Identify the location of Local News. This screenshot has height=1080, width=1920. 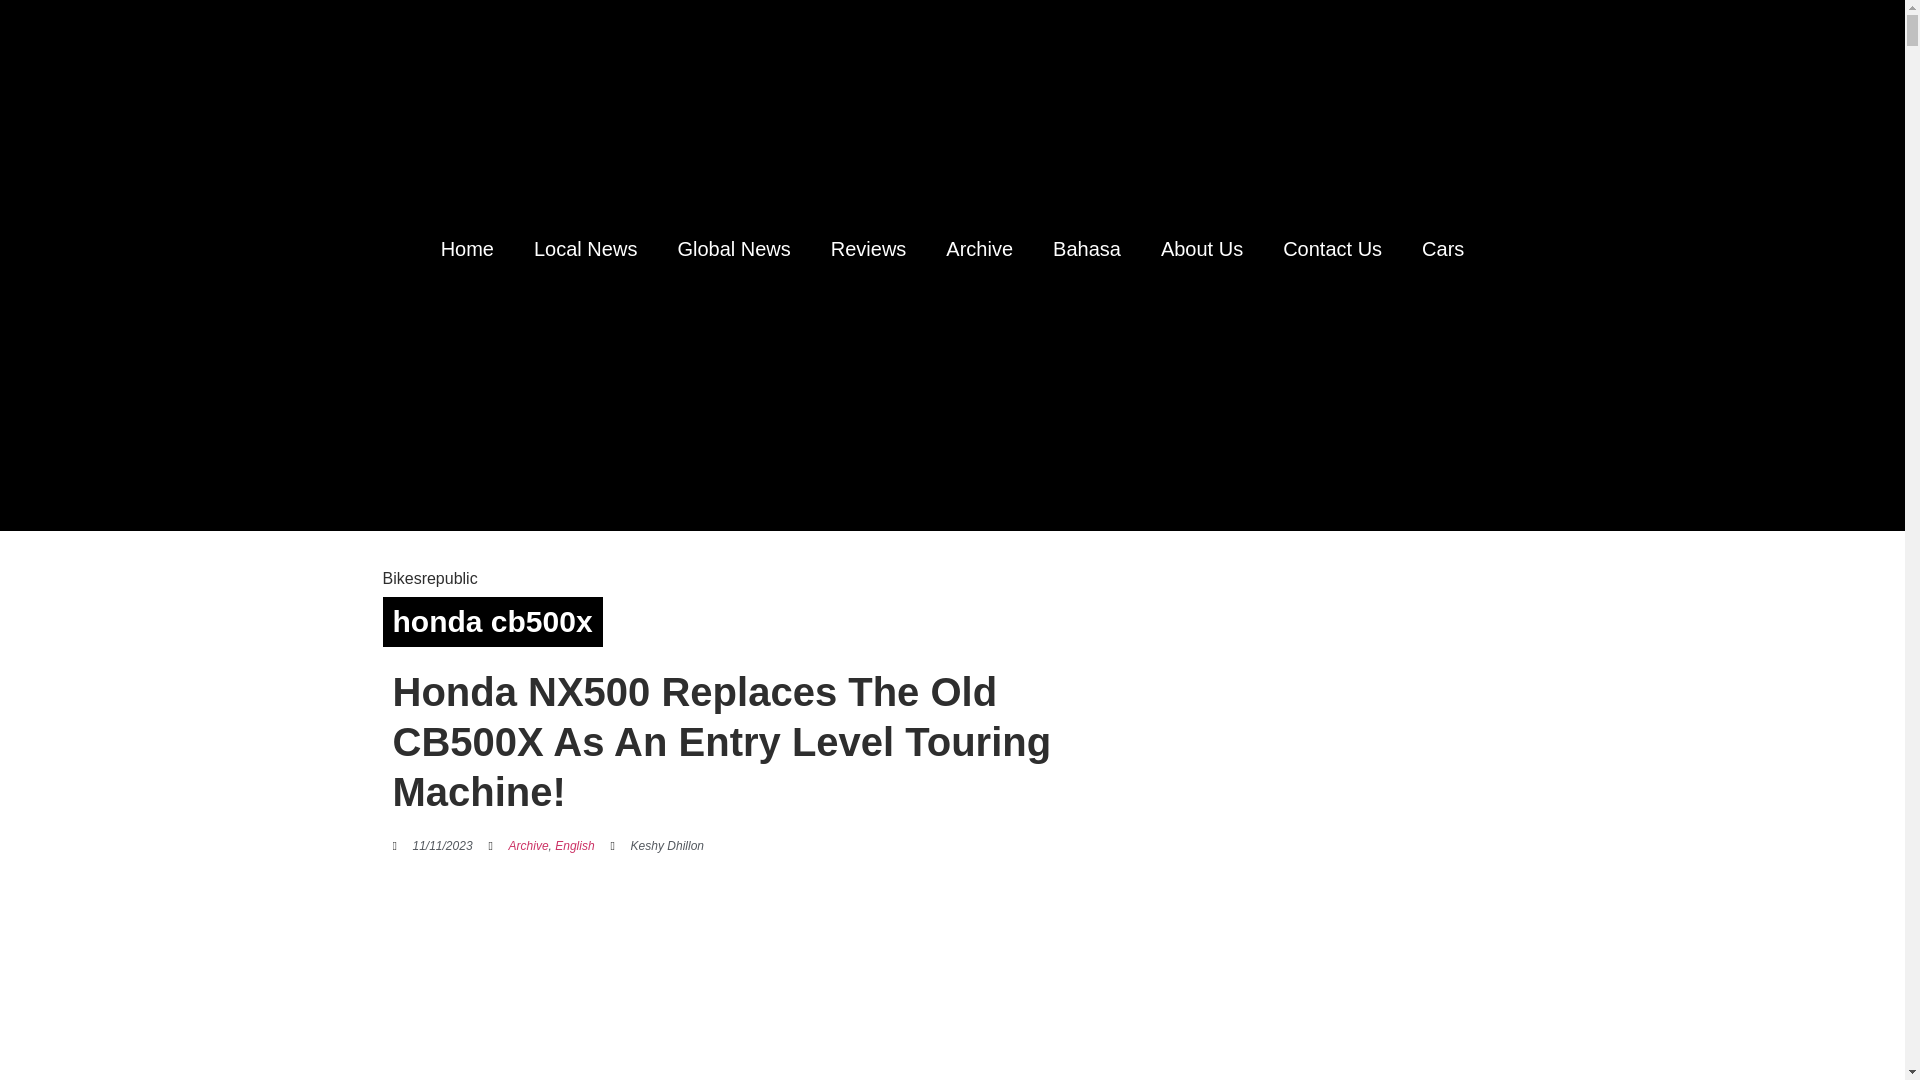
(585, 248).